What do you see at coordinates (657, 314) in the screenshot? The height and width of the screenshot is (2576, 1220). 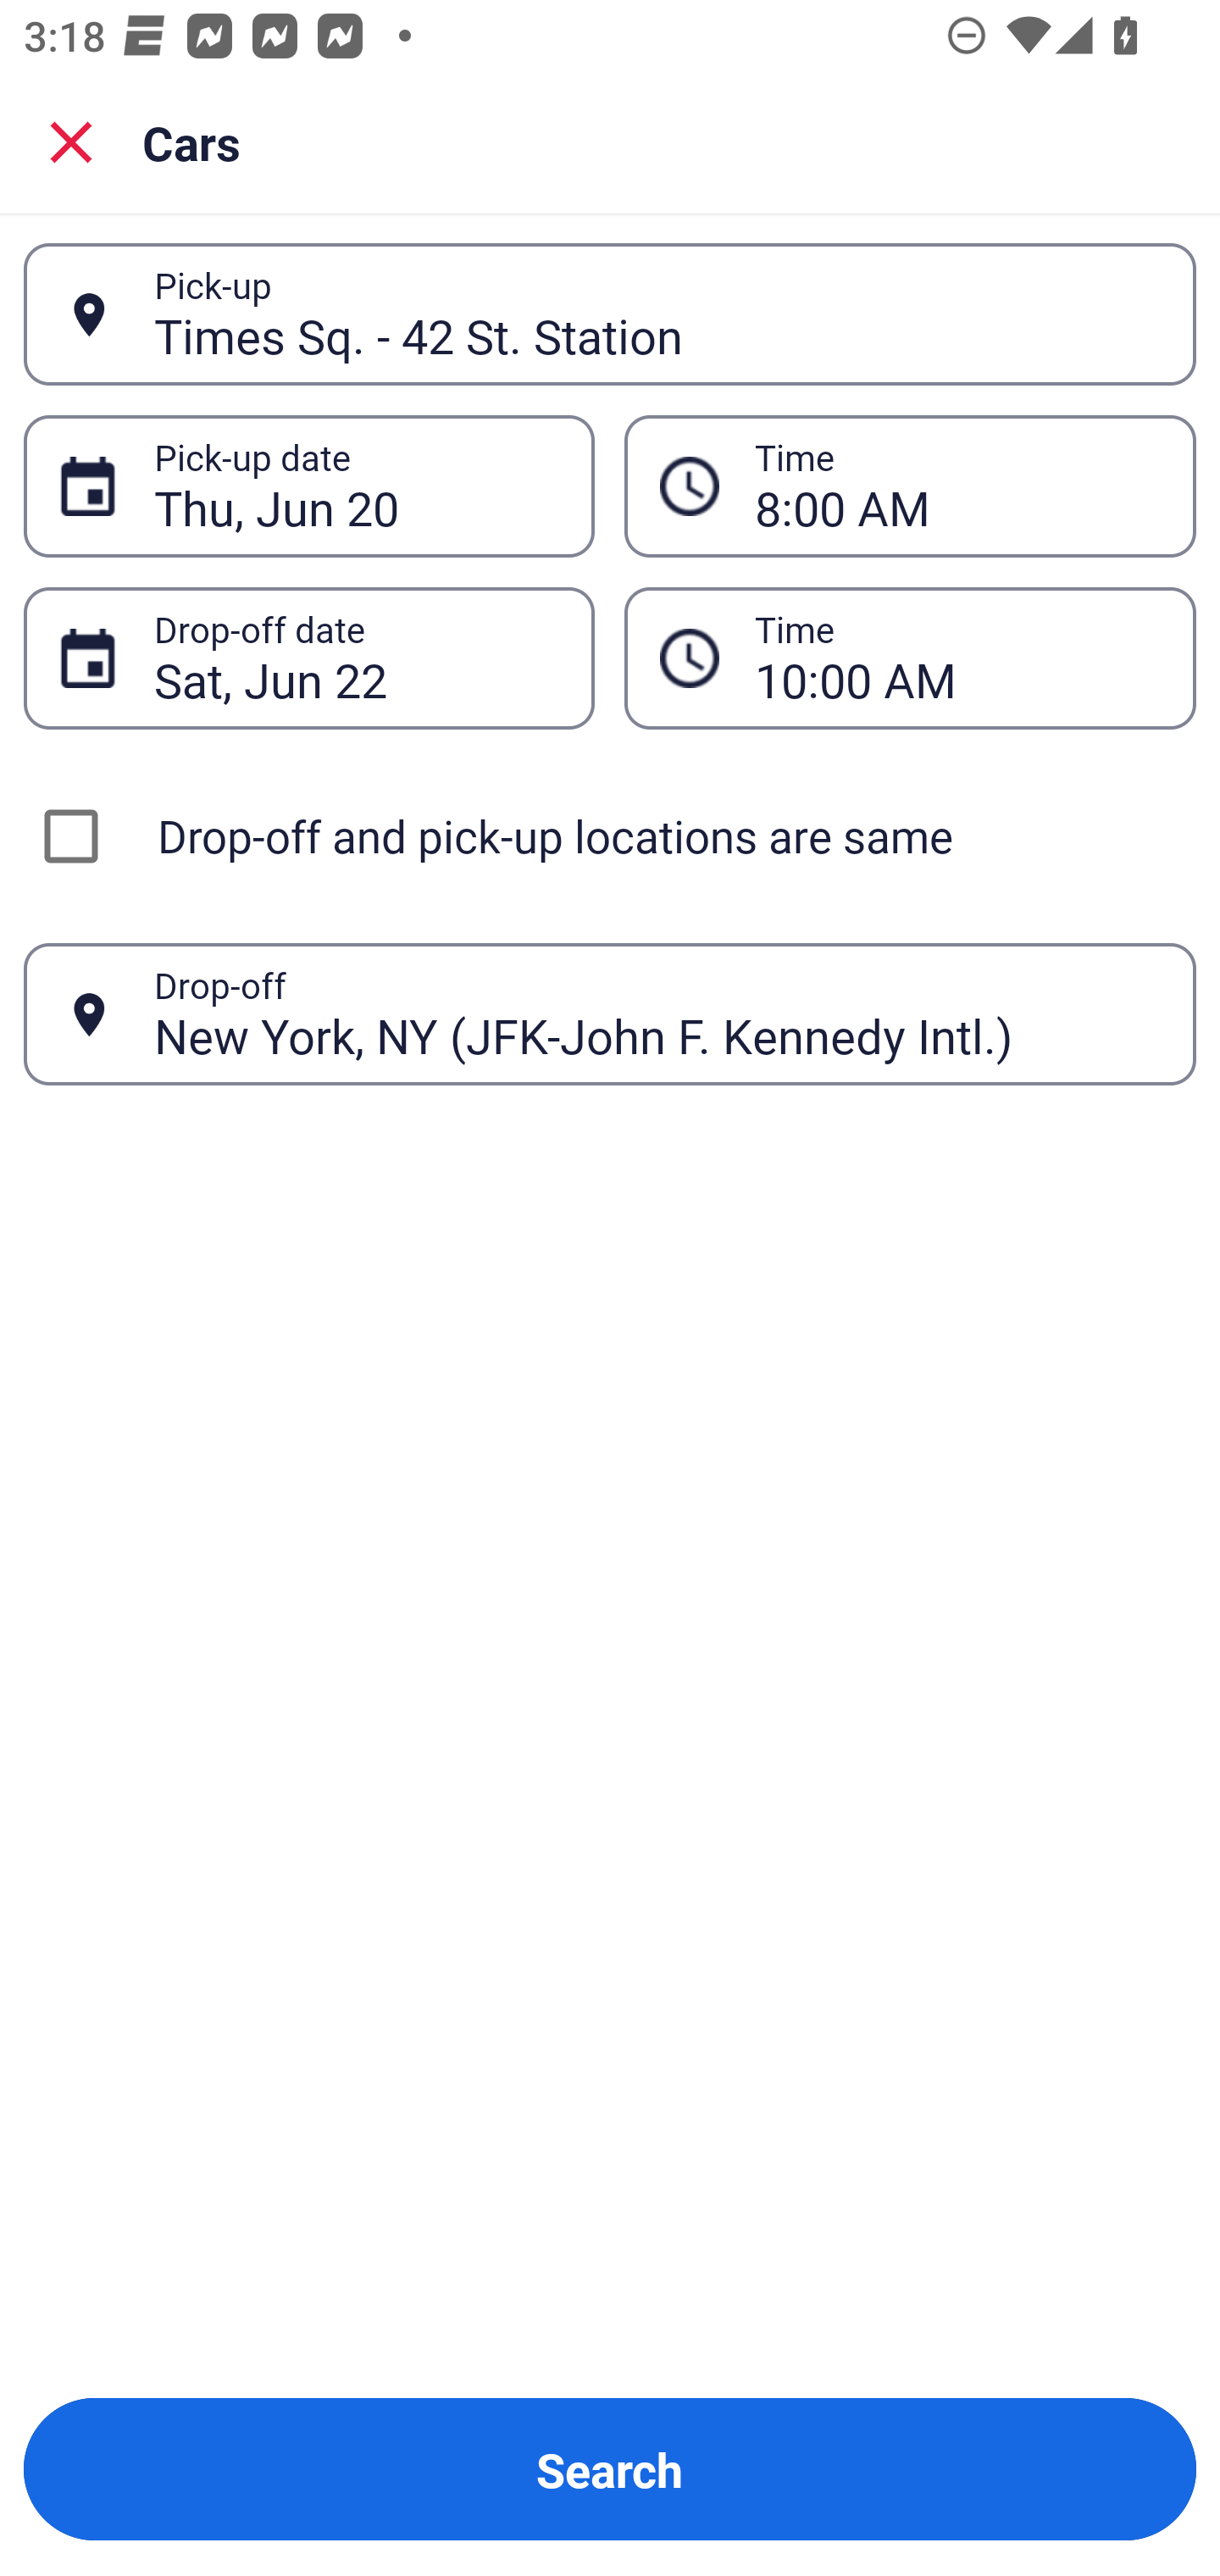 I see `Times Sq. - 42 St. Station` at bounding box center [657, 314].